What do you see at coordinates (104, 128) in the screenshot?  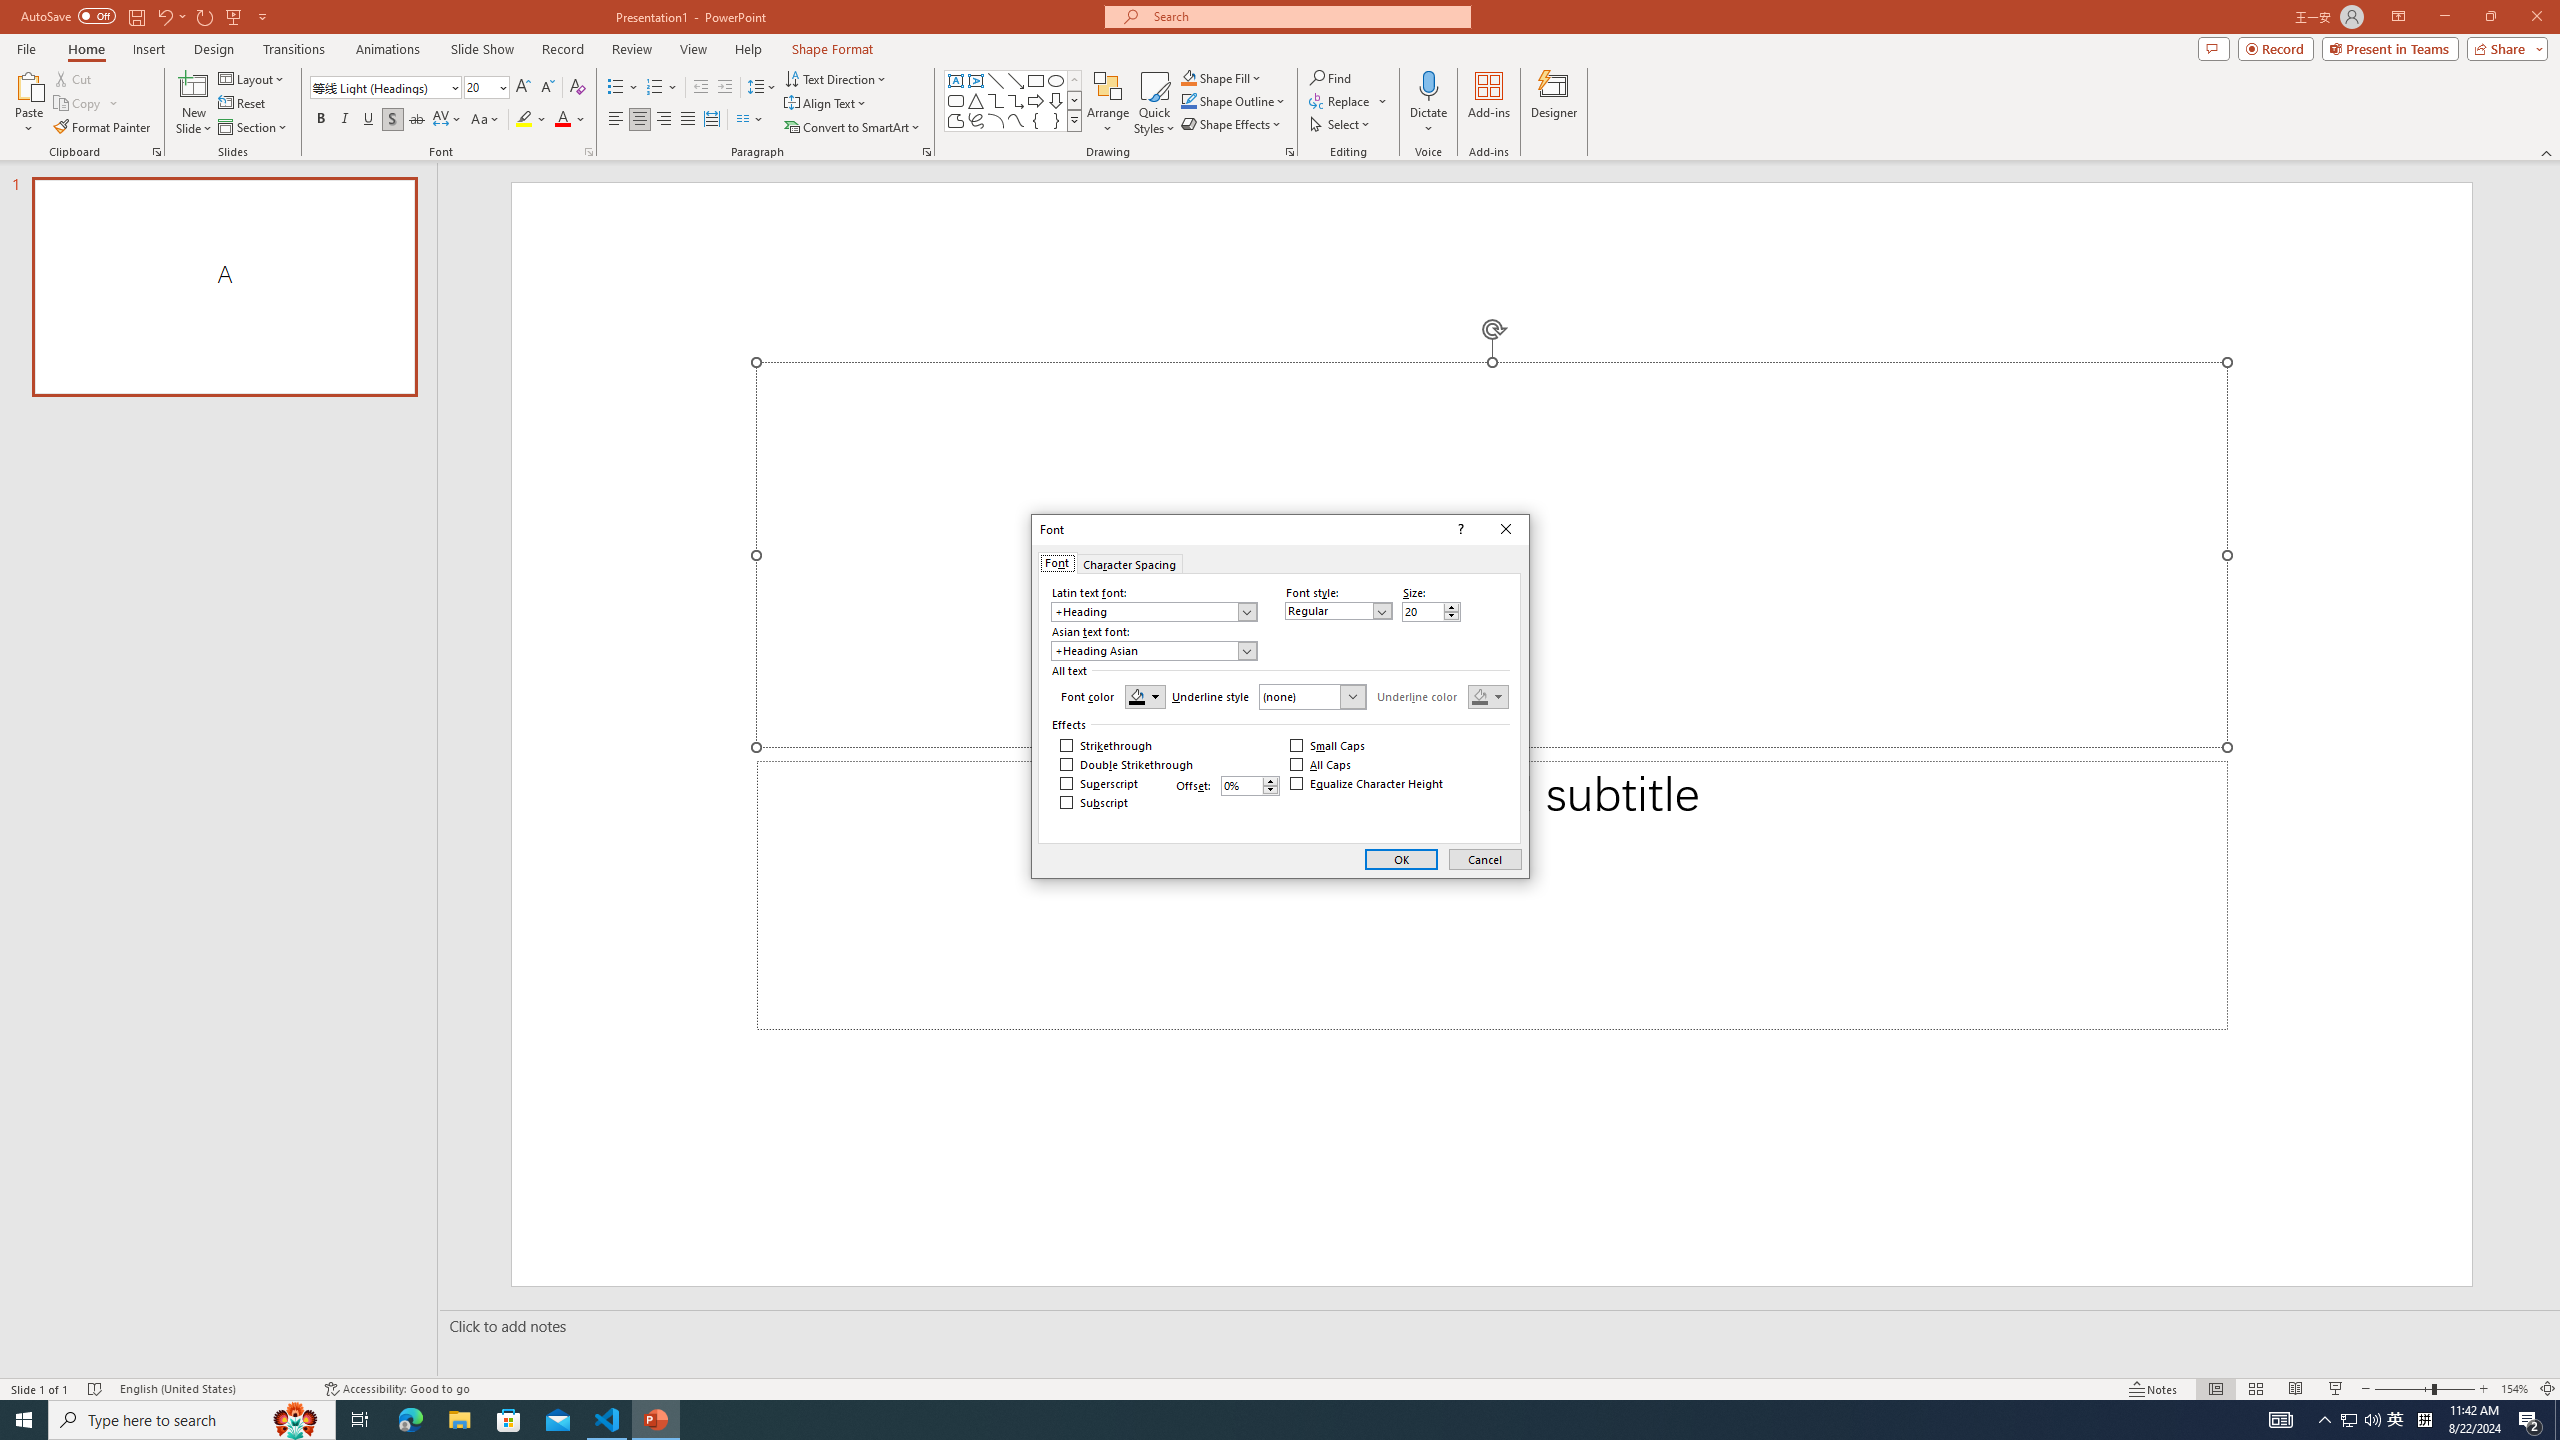 I see `Format Painter` at bounding box center [104, 128].